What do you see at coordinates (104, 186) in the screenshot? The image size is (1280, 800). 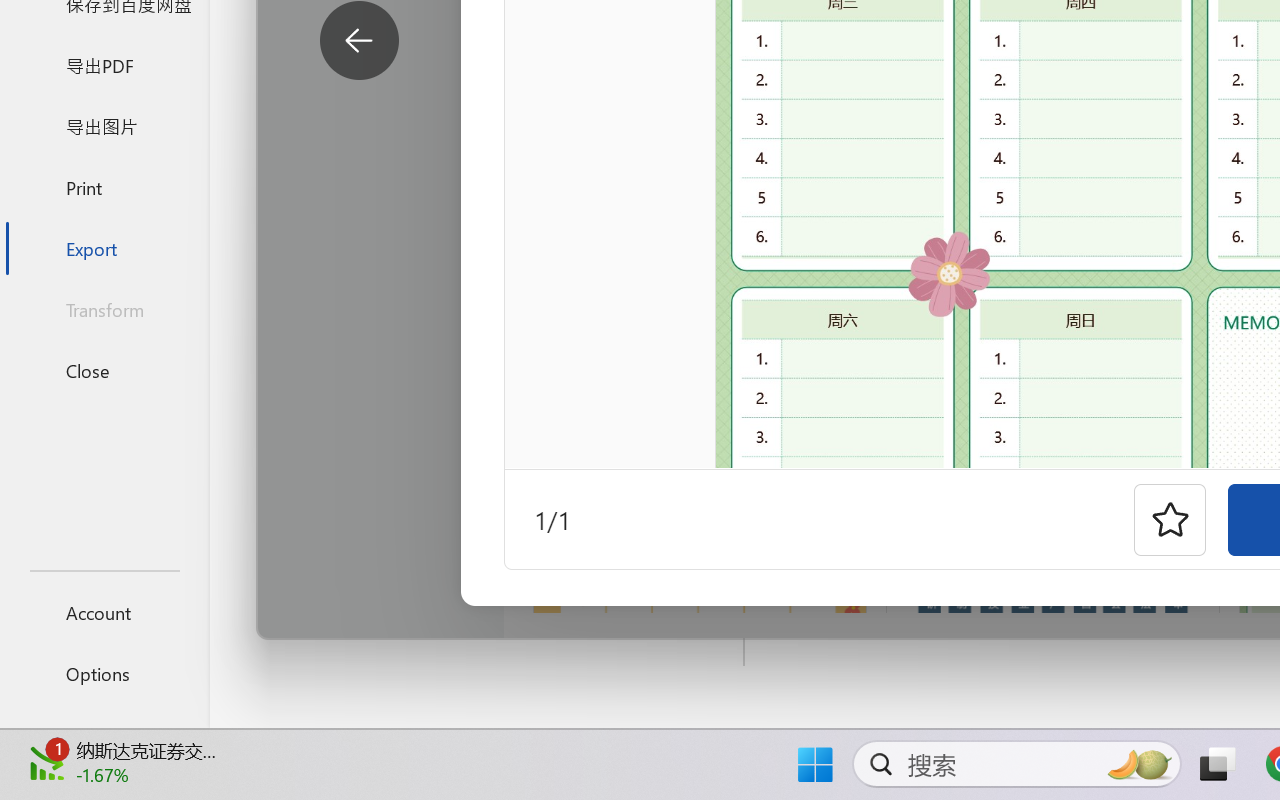 I see `Print` at bounding box center [104, 186].